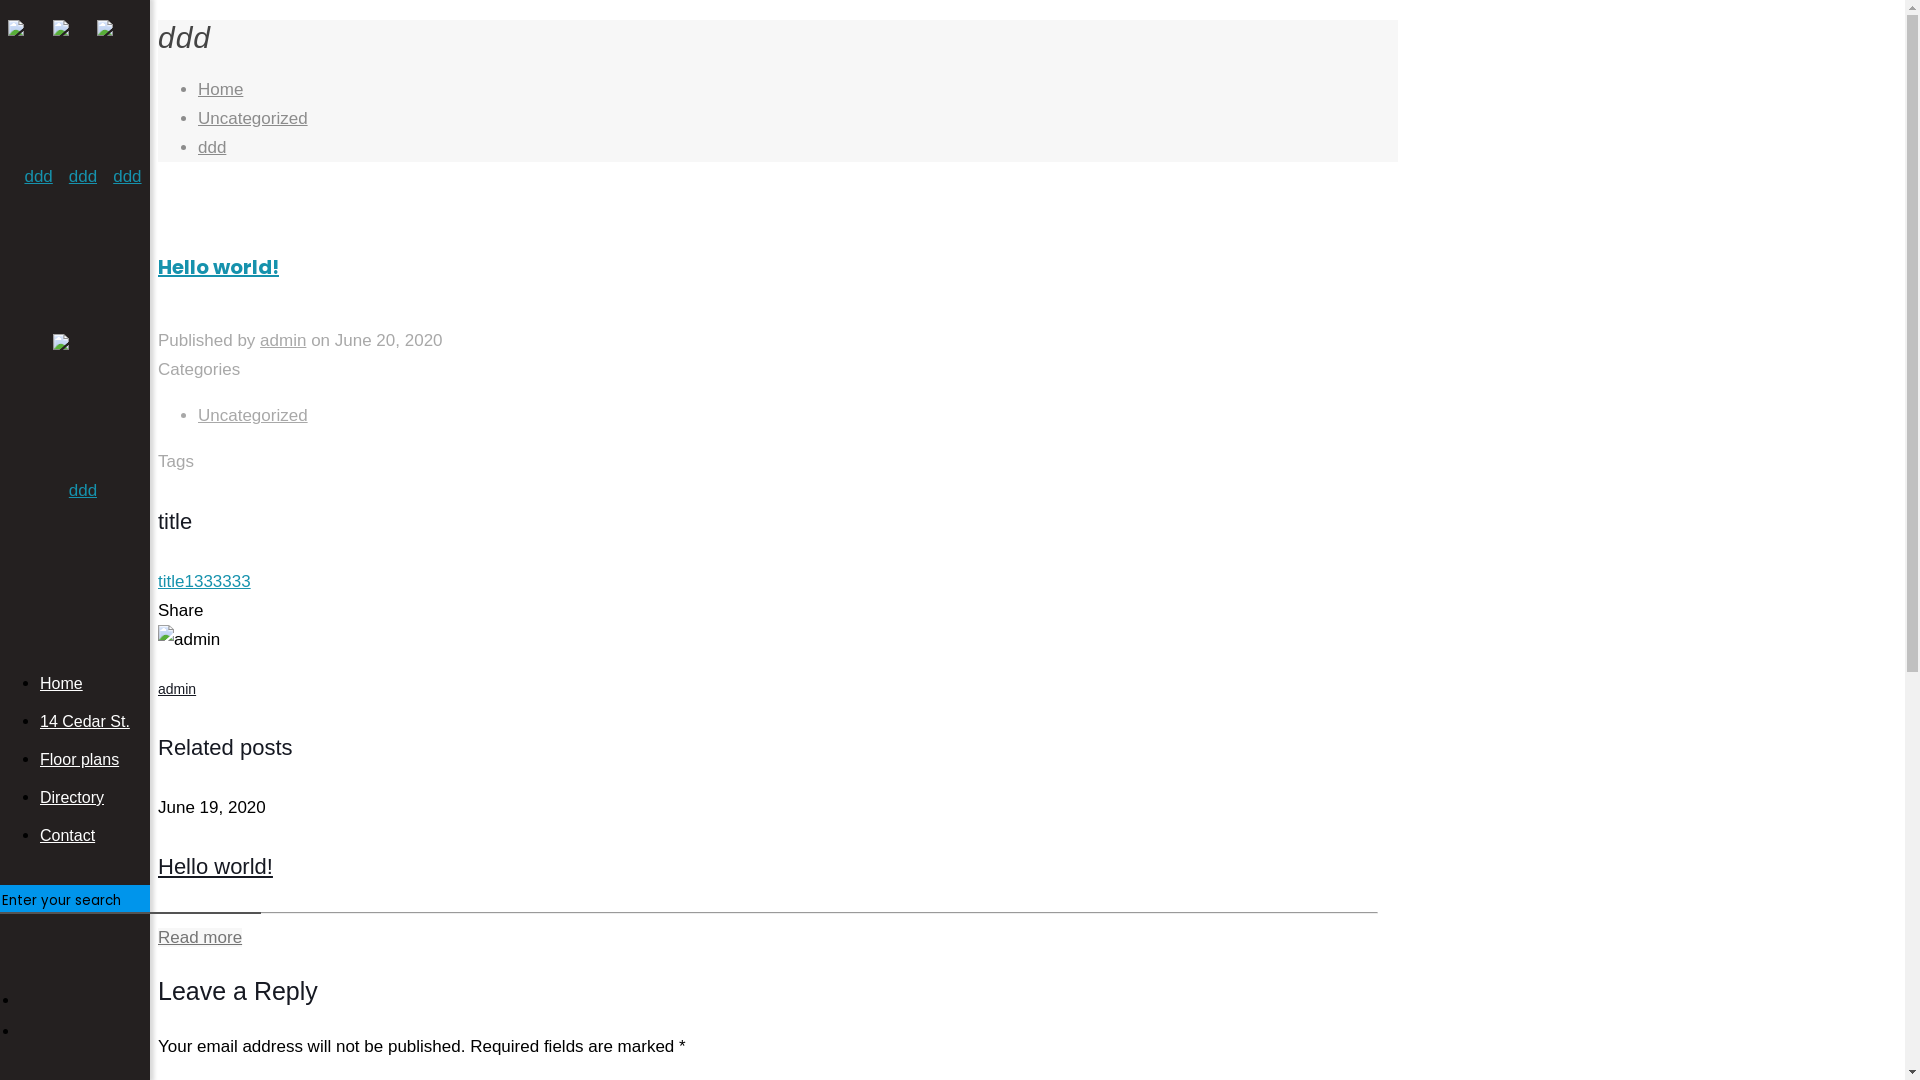 This screenshot has width=1920, height=1080. Describe the element at coordinates (212, 148) in the screenshot. I see `ddd` at that location.